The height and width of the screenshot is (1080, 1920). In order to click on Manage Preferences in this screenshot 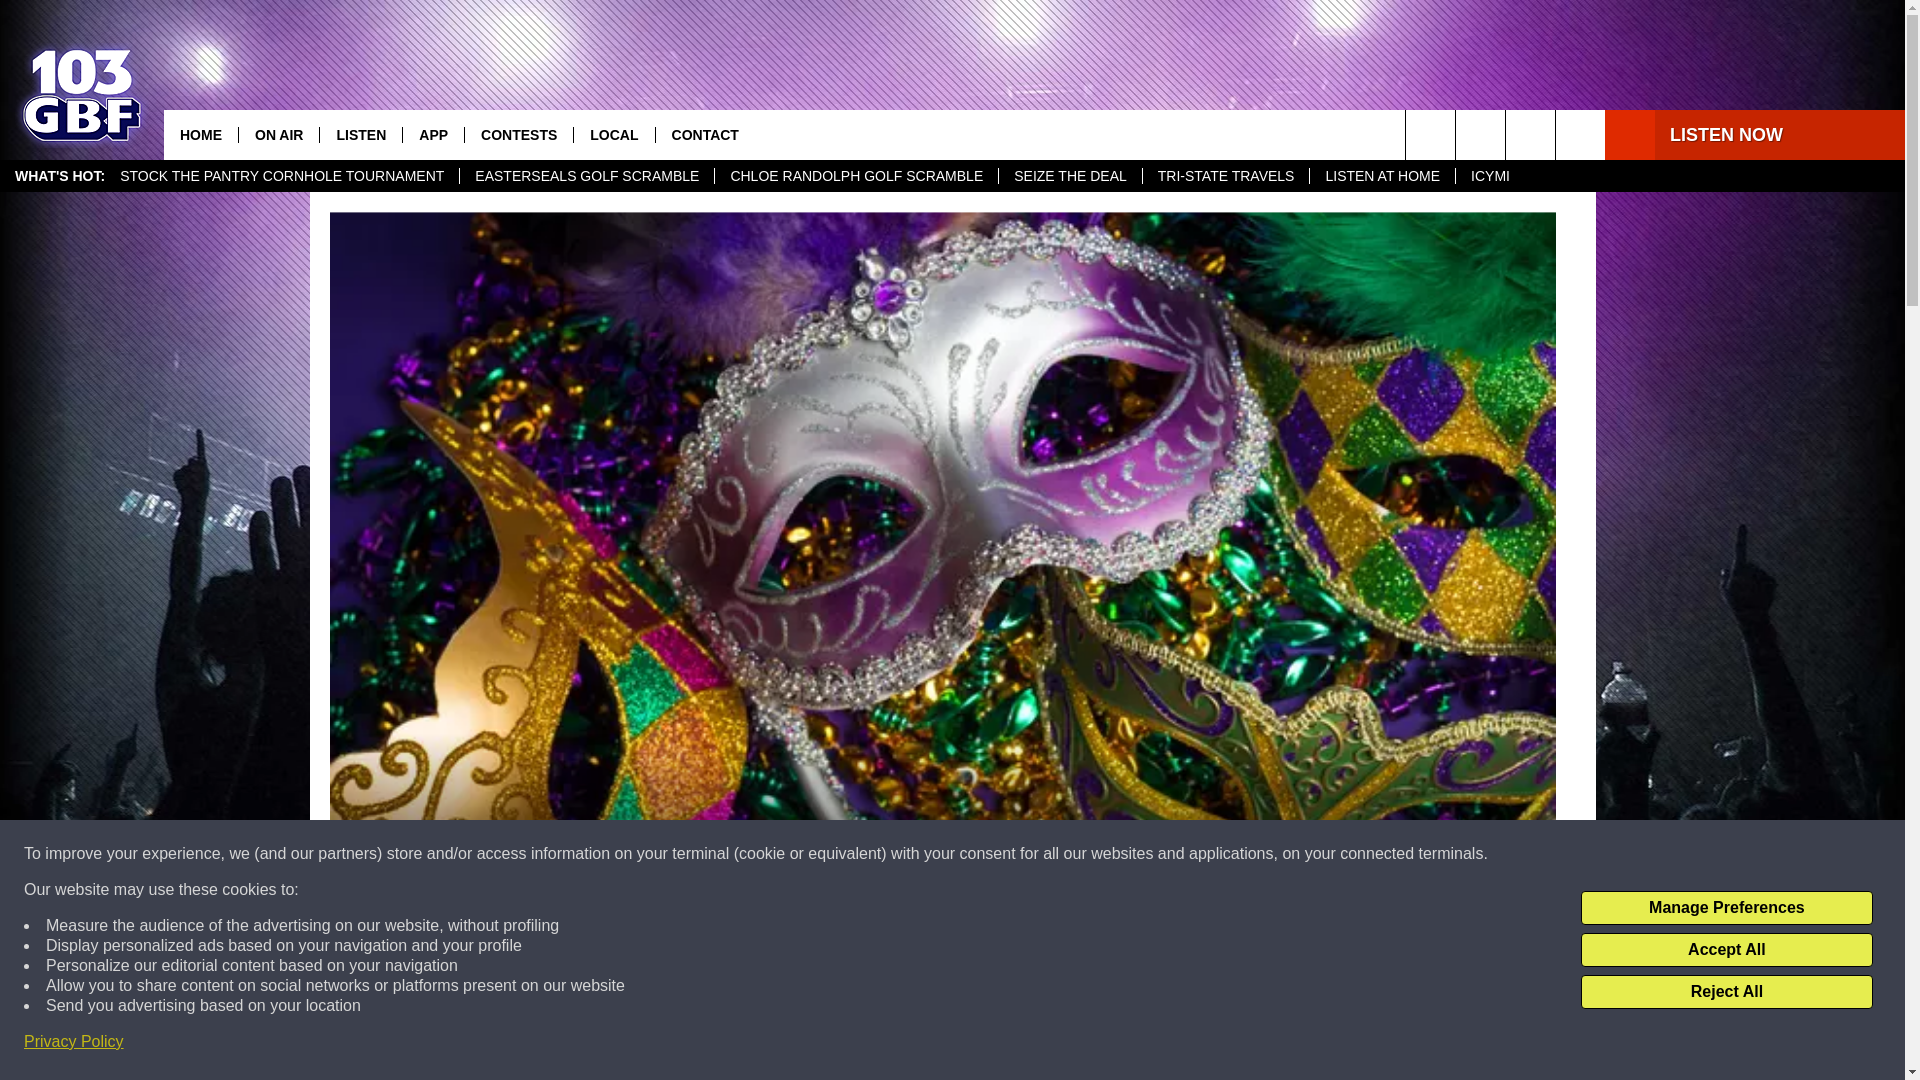, I will do `click(1726, 908)`.